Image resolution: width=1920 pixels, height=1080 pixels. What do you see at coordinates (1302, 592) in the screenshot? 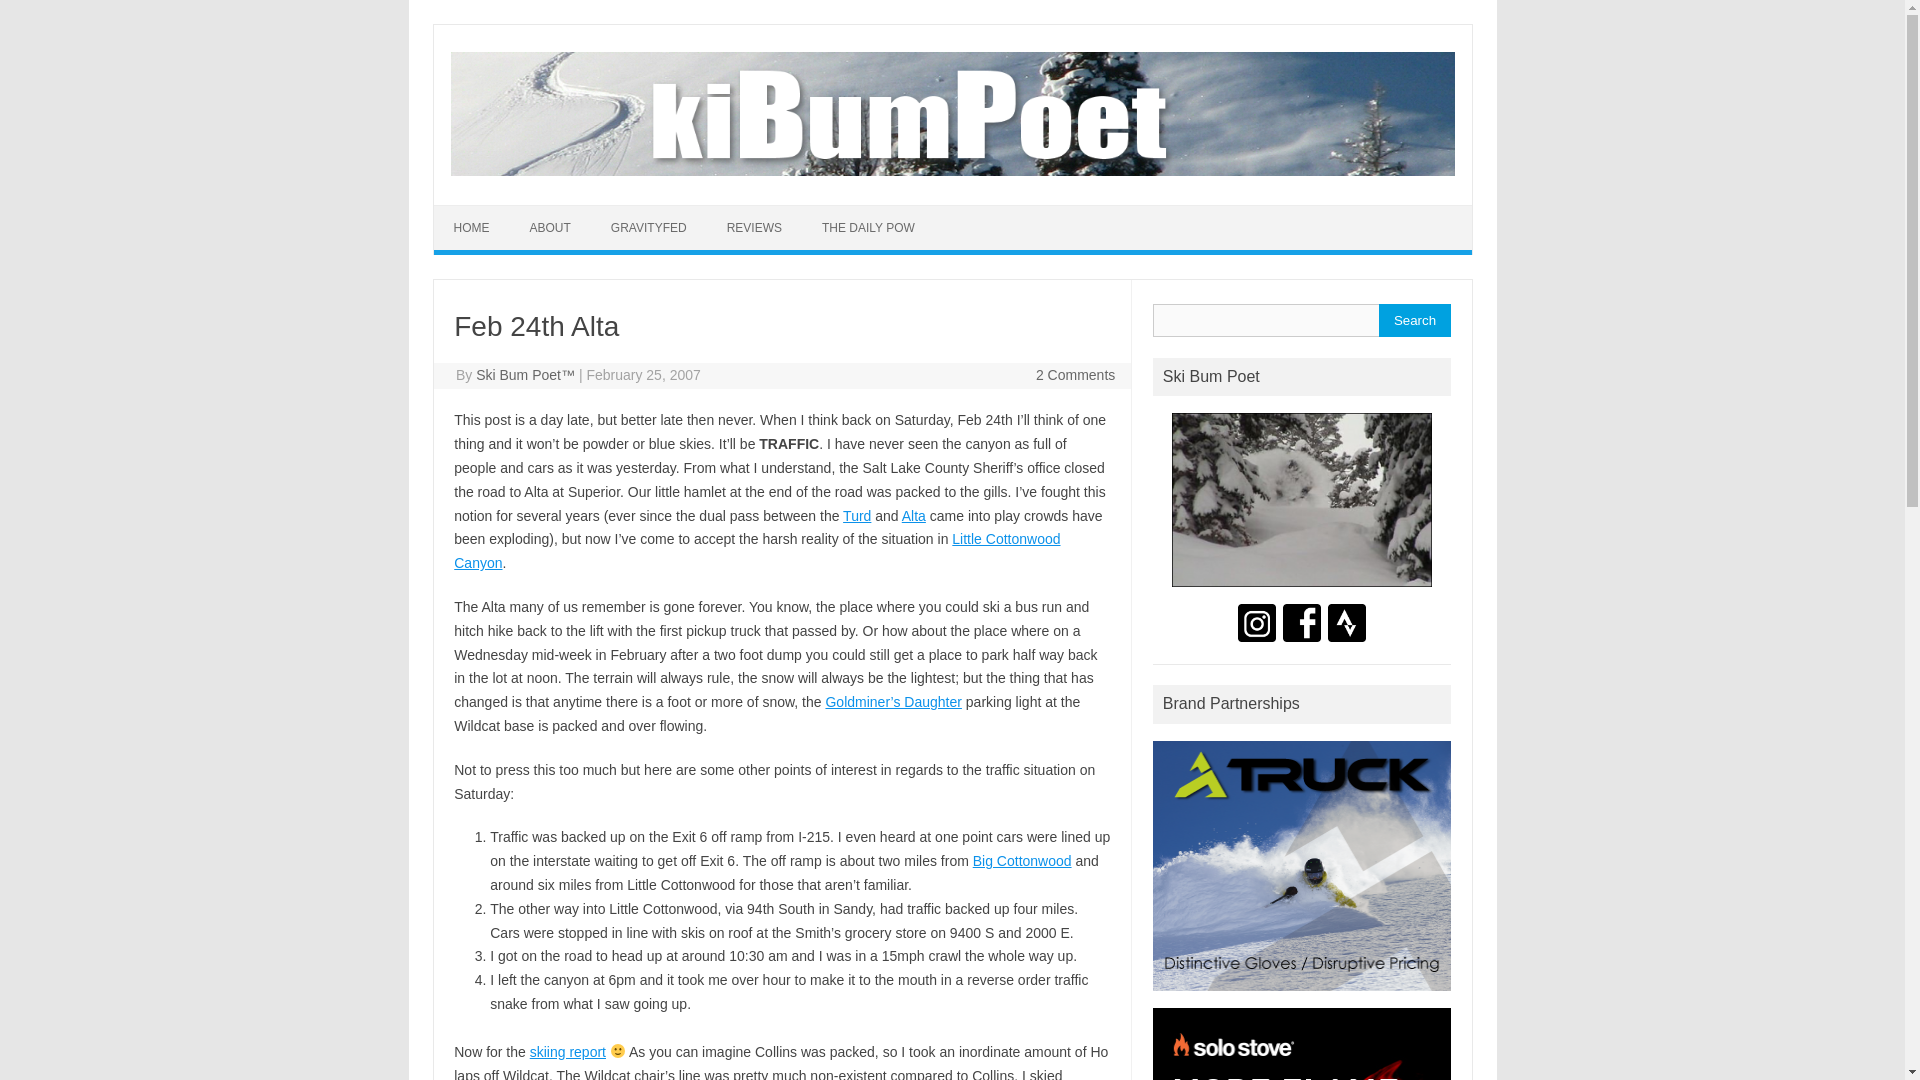
I see `Ski Bum Poet` at bounding box center [1302, 592].